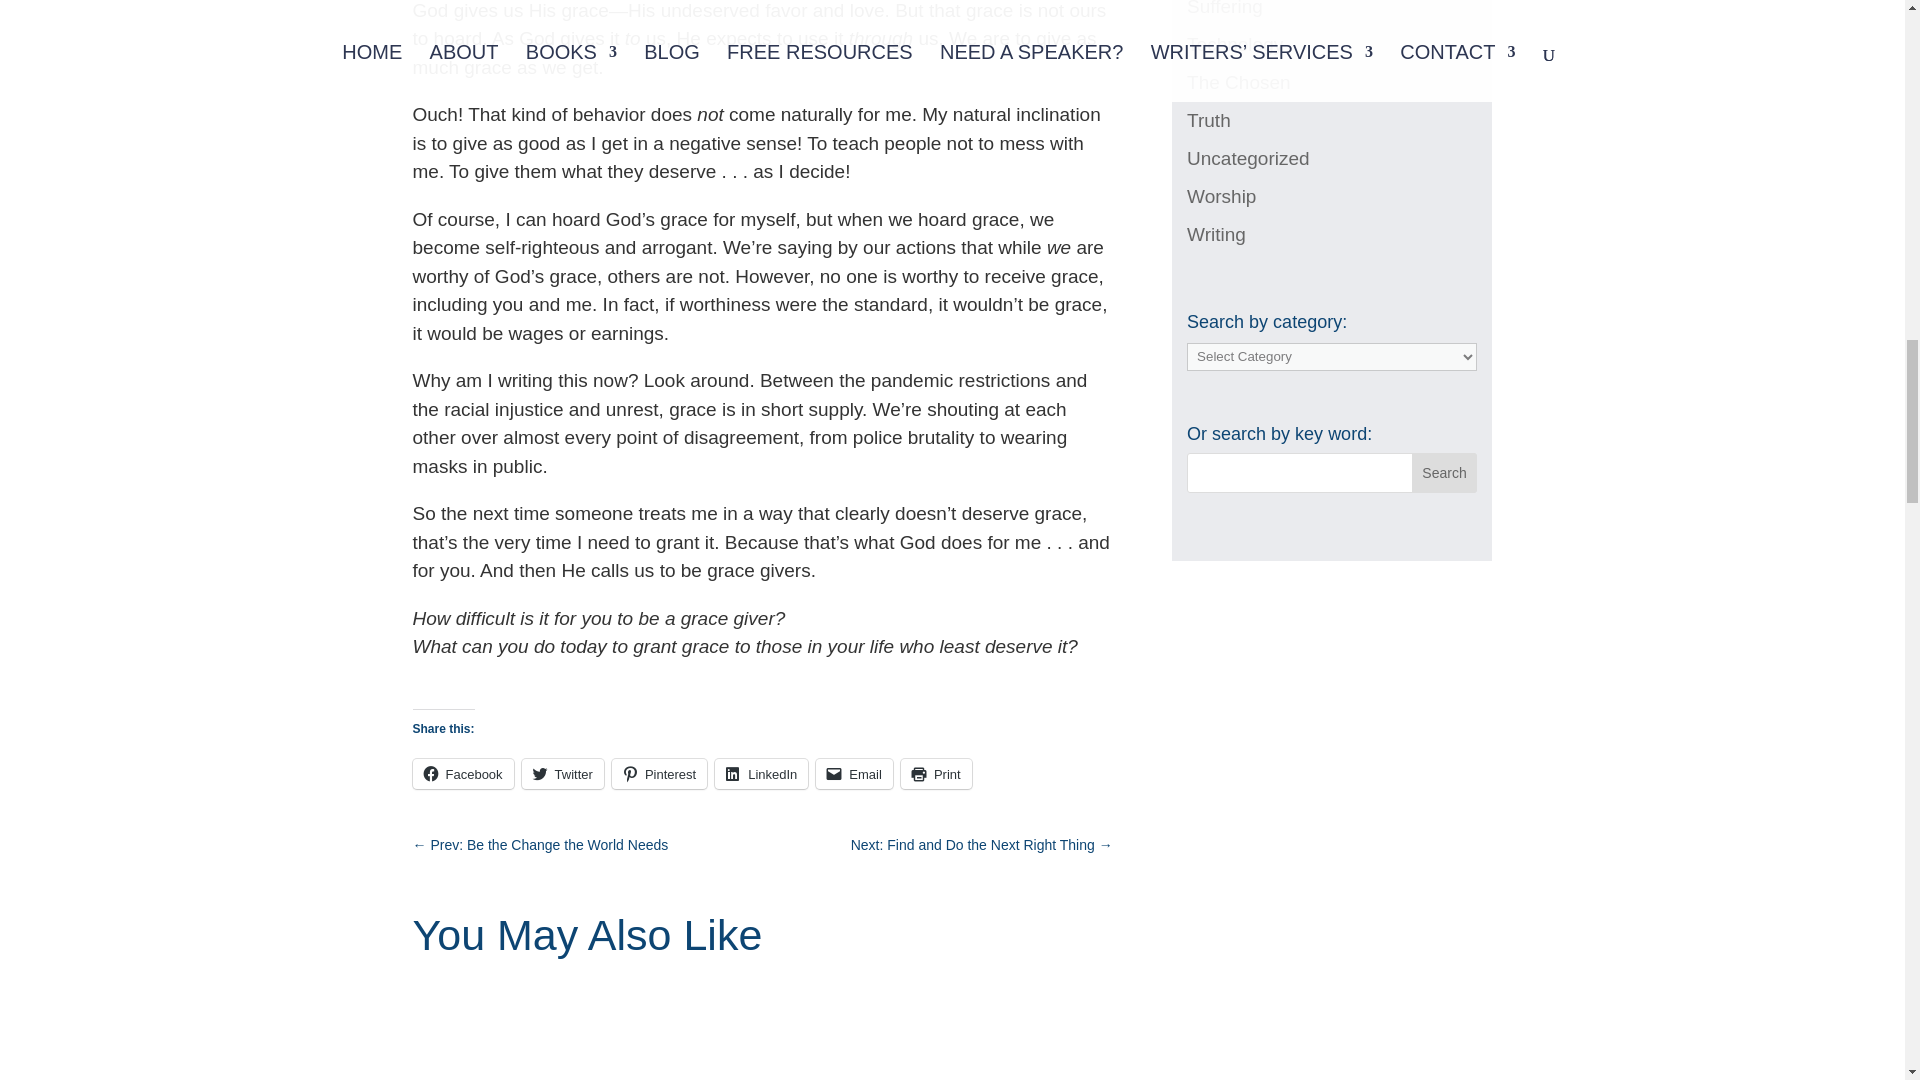 The image size is (1920, 1080). What do you see at coordinates (936, 774) in the screenshot?
I see `Print` at bounding box center [936, 774].